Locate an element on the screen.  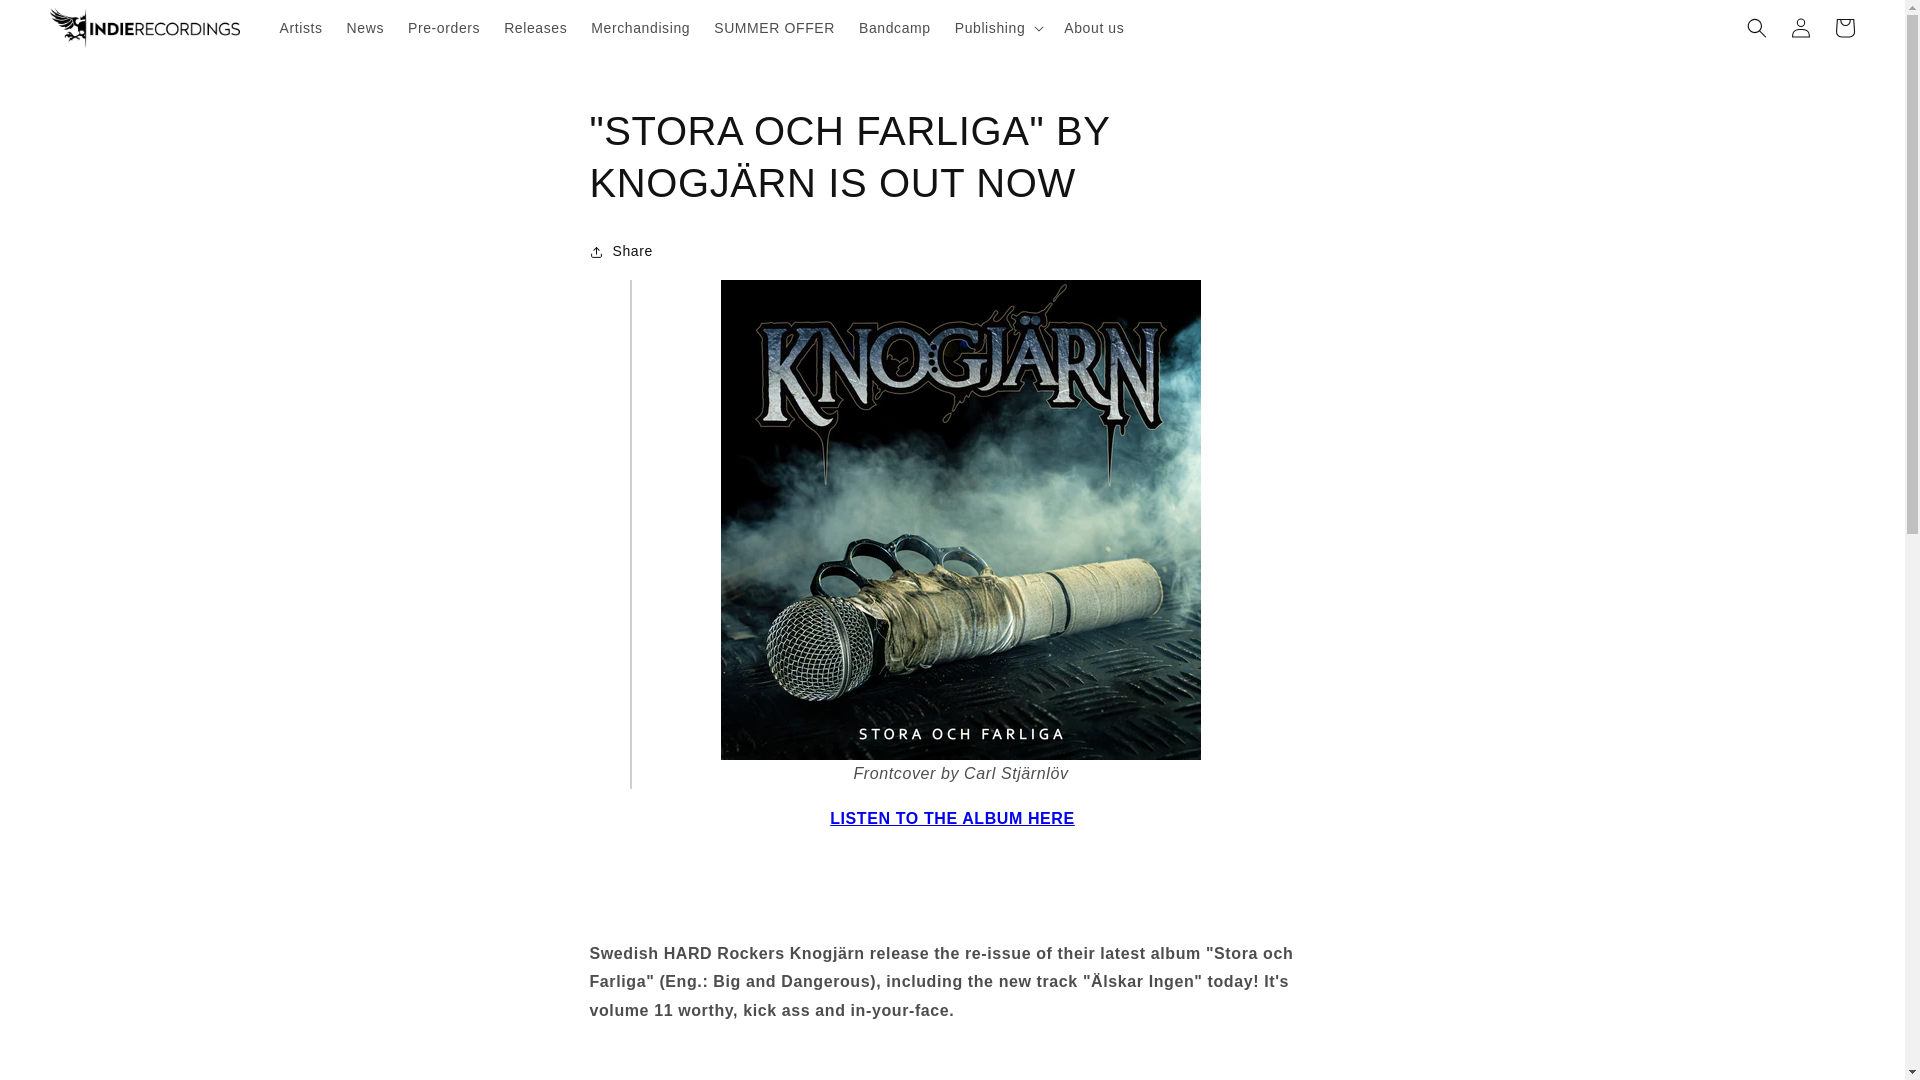
Artists is located at coordinates (301, 27).